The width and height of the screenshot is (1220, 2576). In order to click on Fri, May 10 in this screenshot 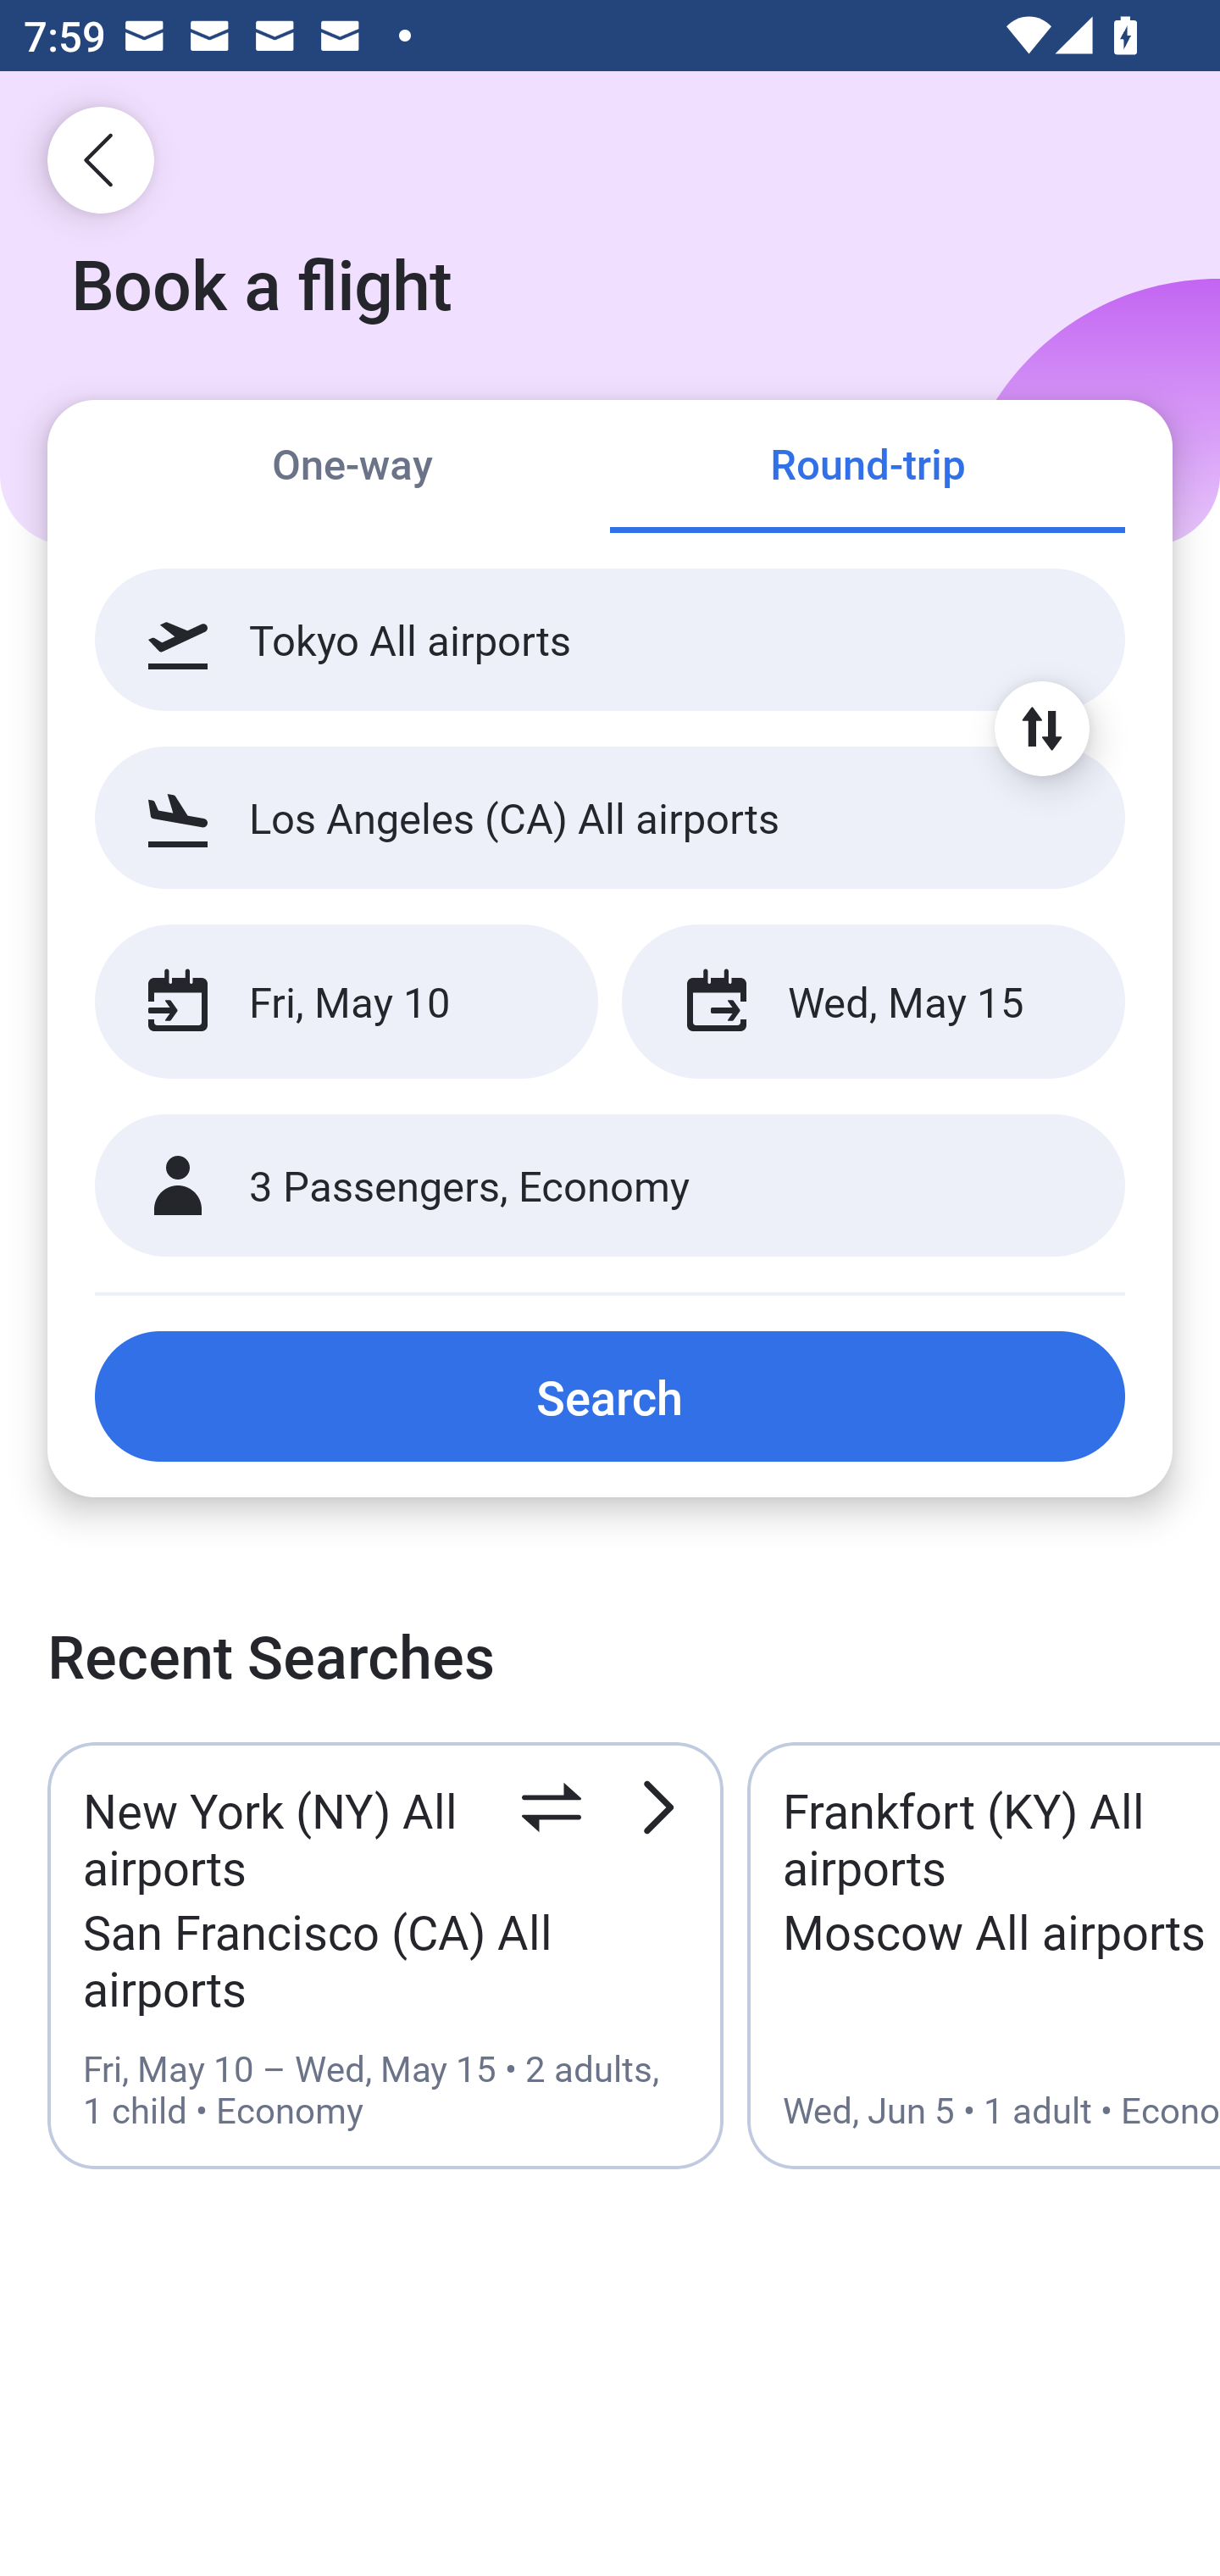, I will do `click(346, 1002)`.